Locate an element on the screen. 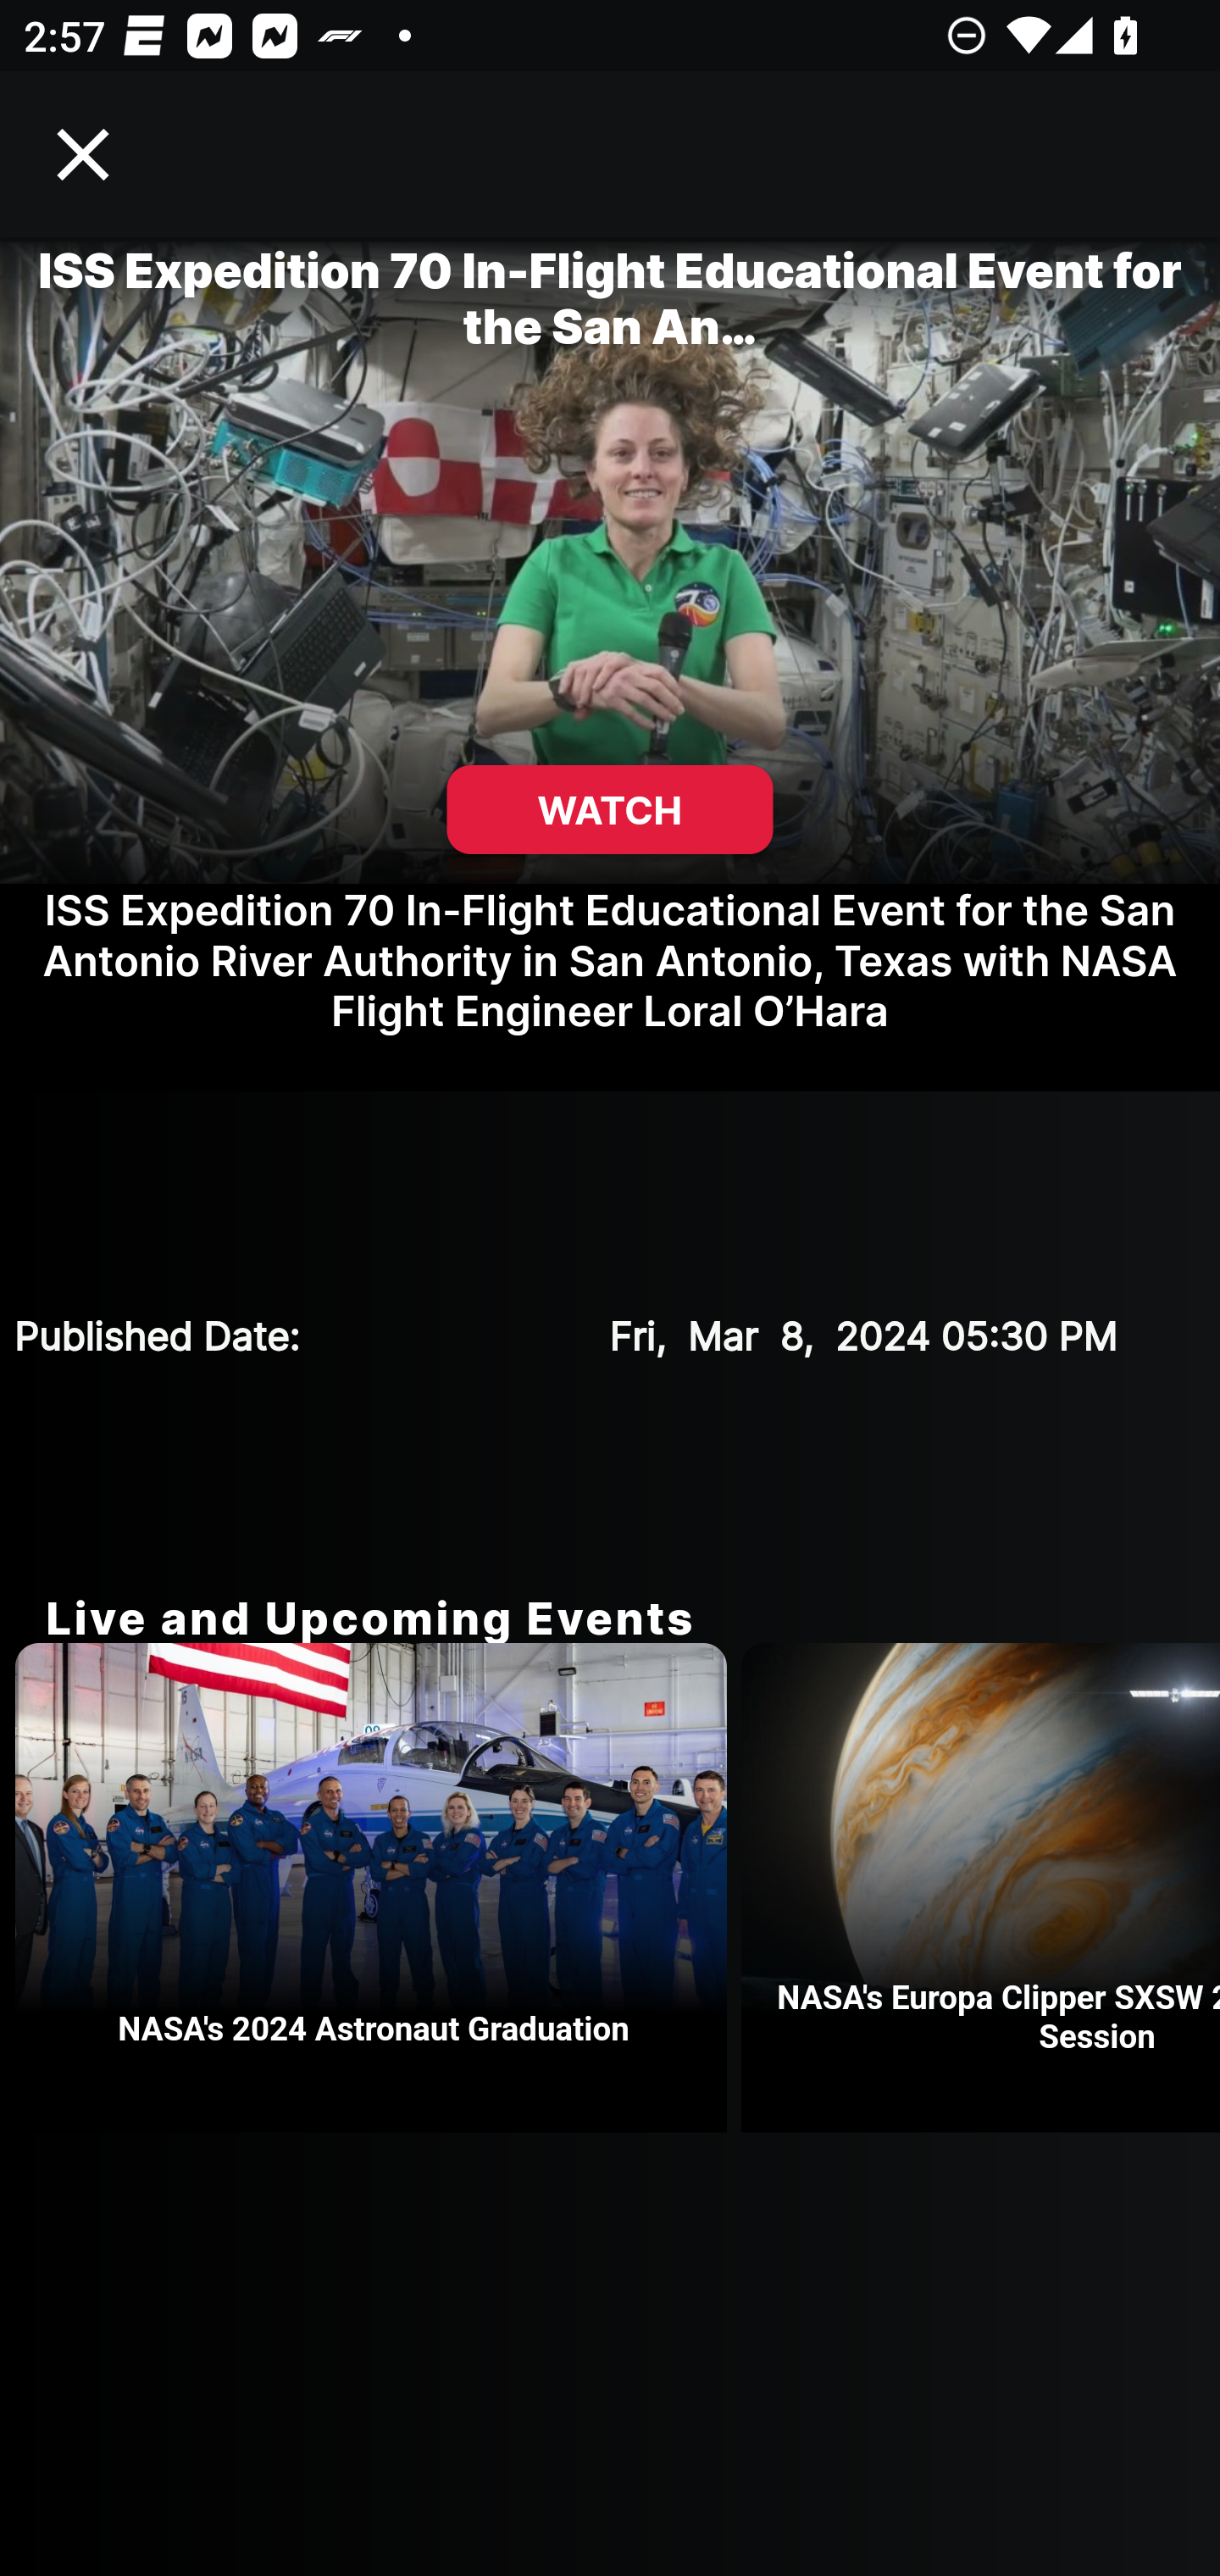  WATCH is located at coordinates (610, 810).